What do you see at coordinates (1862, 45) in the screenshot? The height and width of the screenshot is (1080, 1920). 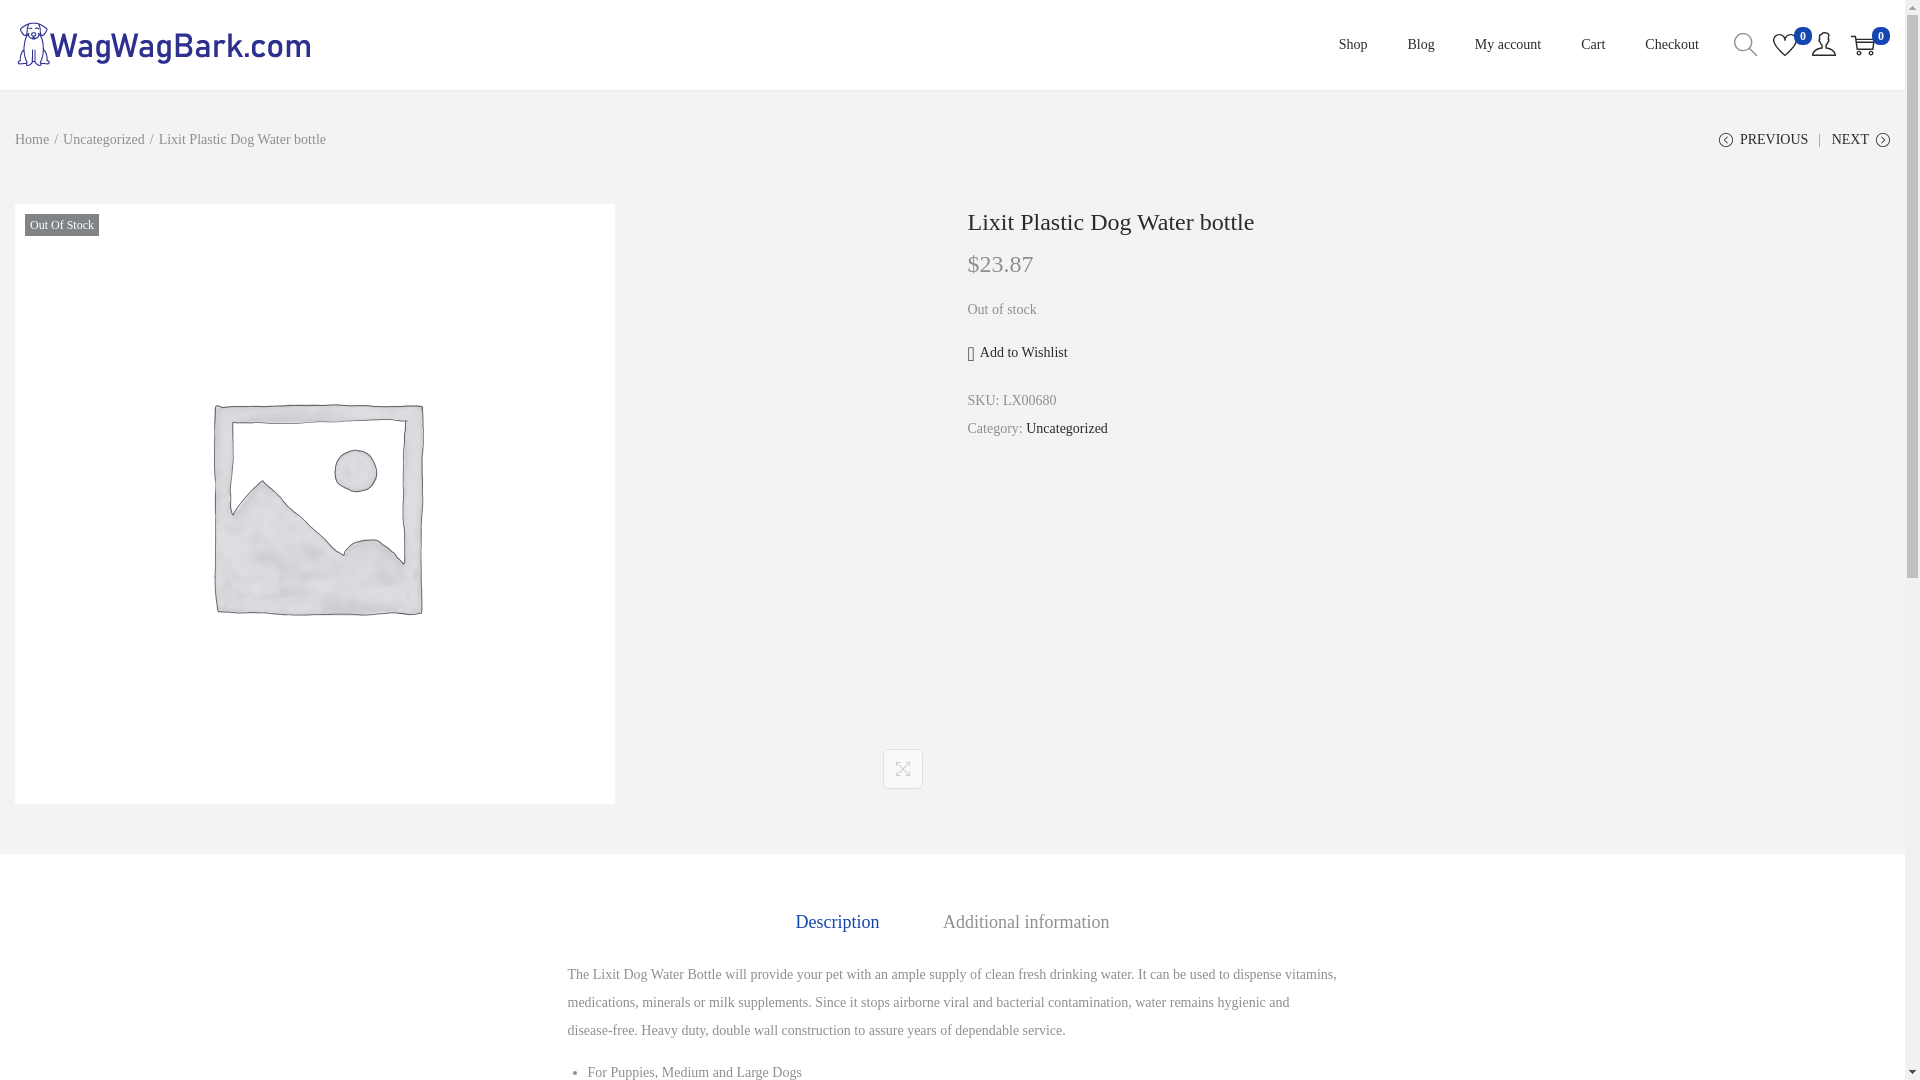 I see `0` at bounding box center [1862, 45].